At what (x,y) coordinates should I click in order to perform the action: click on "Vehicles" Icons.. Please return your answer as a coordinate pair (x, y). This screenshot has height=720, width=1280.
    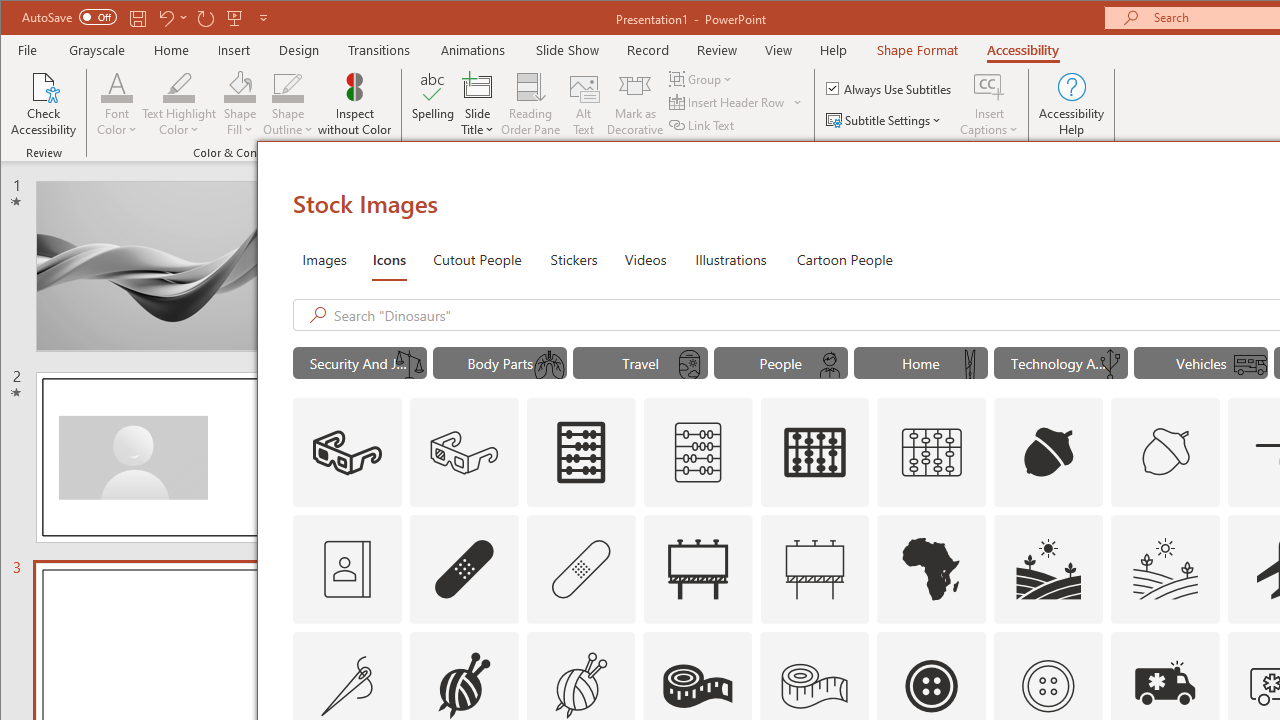
    Looking at the image, I should click on (1201, 362).